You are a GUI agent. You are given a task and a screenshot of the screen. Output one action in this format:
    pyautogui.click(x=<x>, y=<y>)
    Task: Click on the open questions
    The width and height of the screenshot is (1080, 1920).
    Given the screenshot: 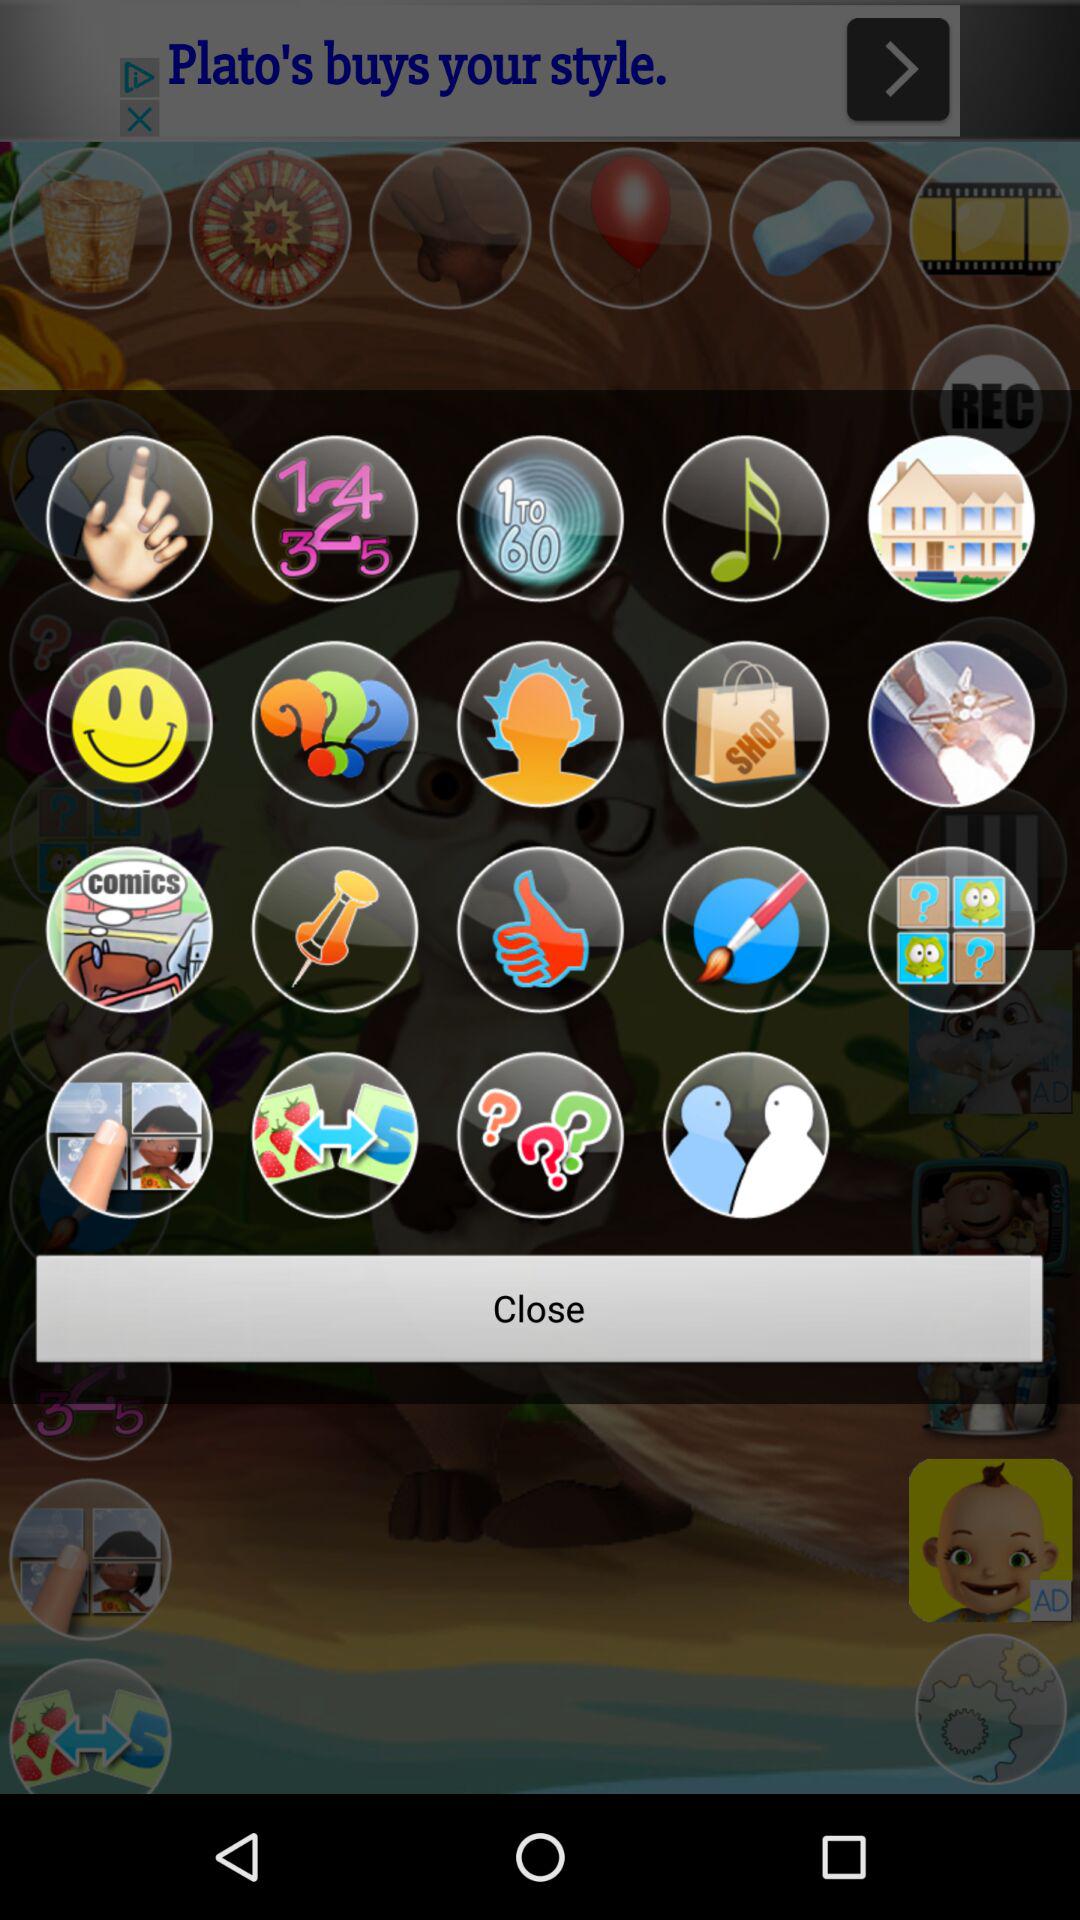 What is the action you would take?
    pyautogui.click(x=540, y=1135)
    